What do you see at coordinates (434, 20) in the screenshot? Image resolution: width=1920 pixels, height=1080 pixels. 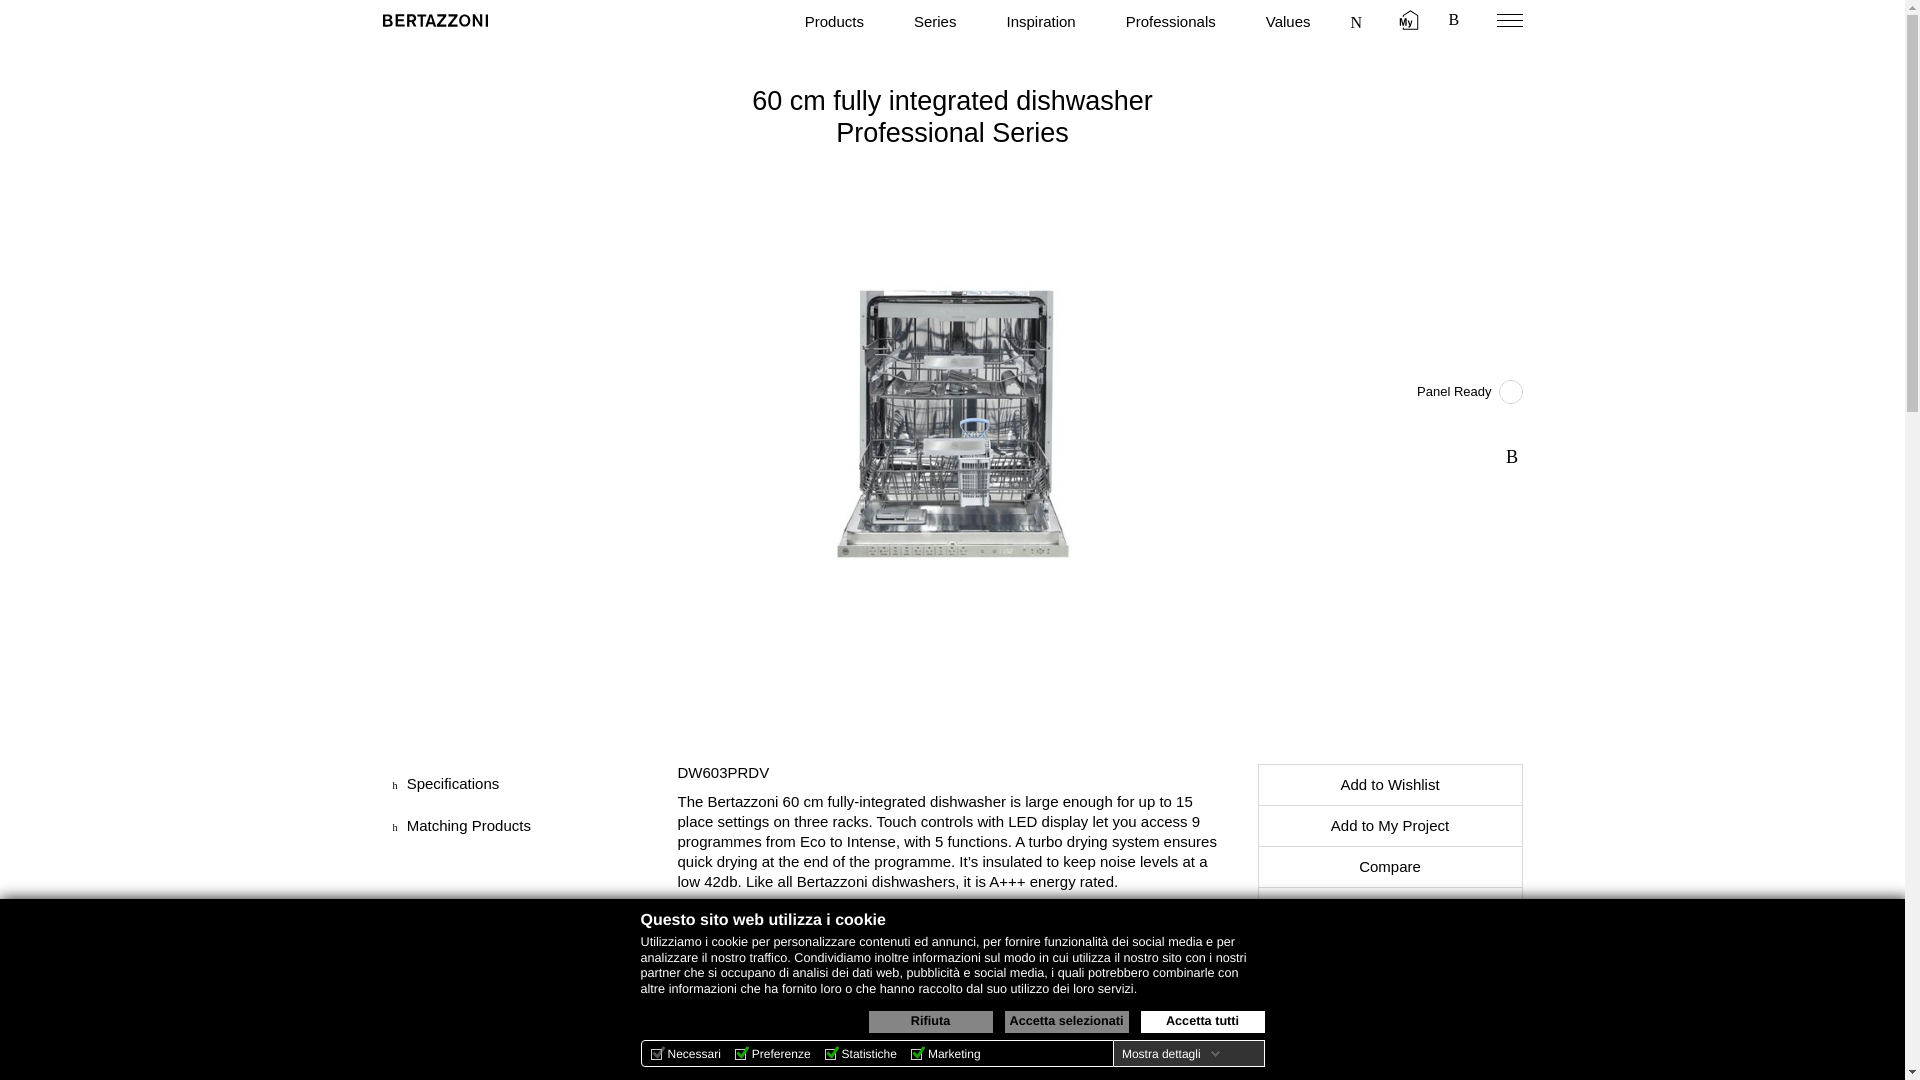 I see `Ranges, Ovens and Cooktops - Bertazzoni` at bounding box center [434, 20].